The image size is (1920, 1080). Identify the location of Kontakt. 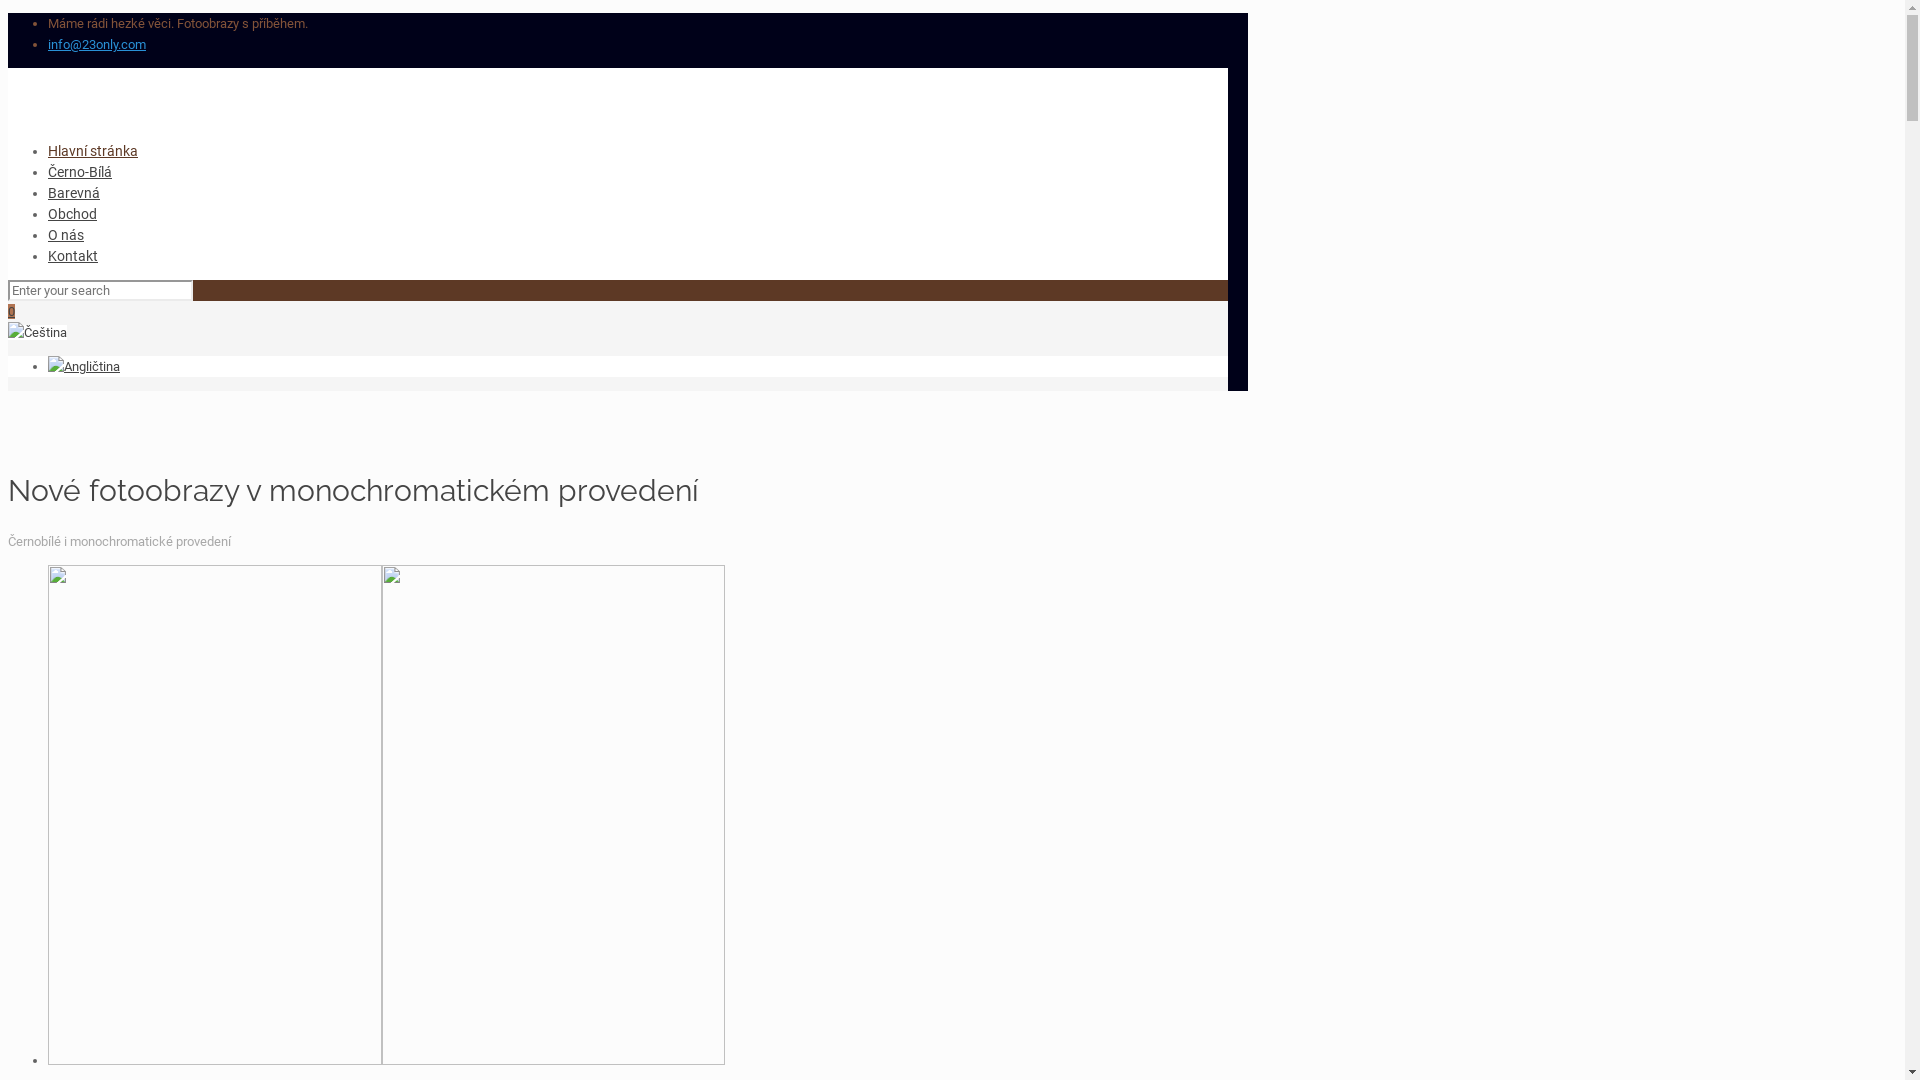
(73, 256).